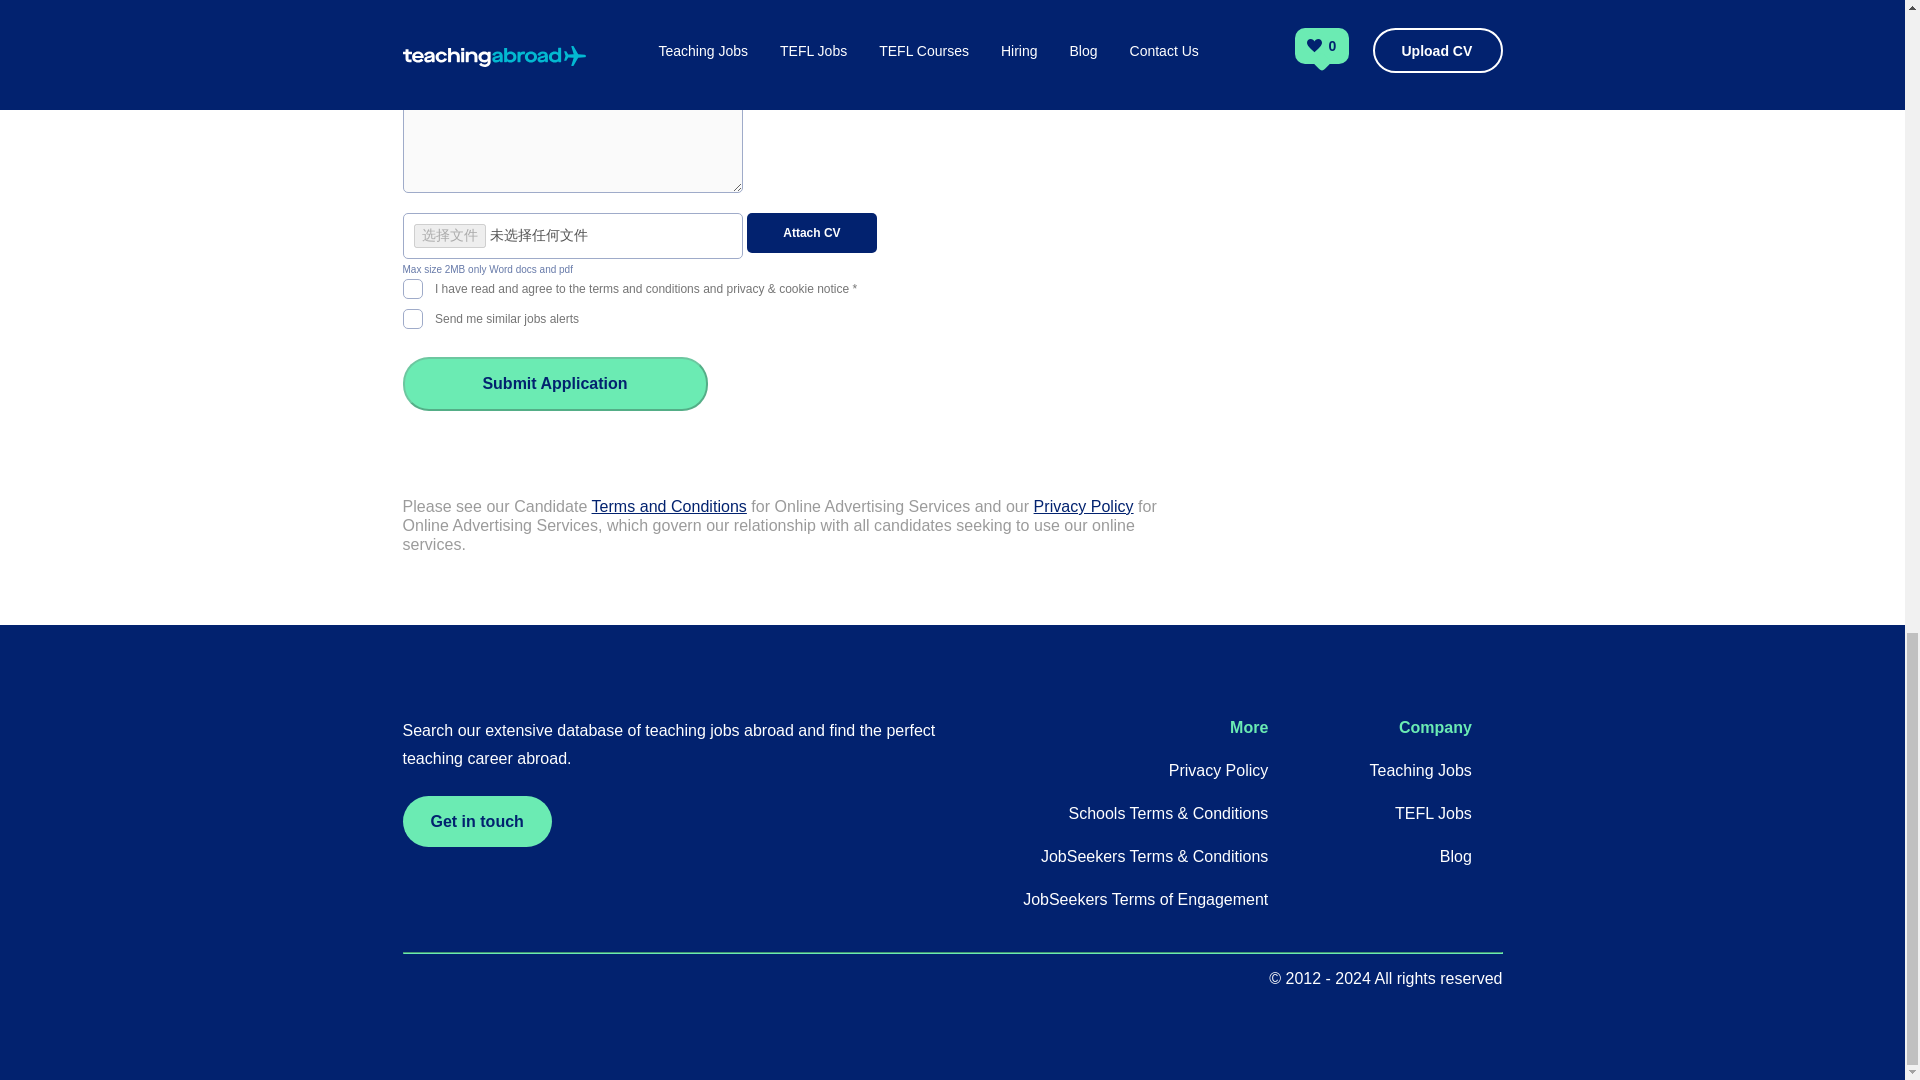 This screenshot has height=1080, width=1920. I want to click on Submit Application, so click(554, 384).